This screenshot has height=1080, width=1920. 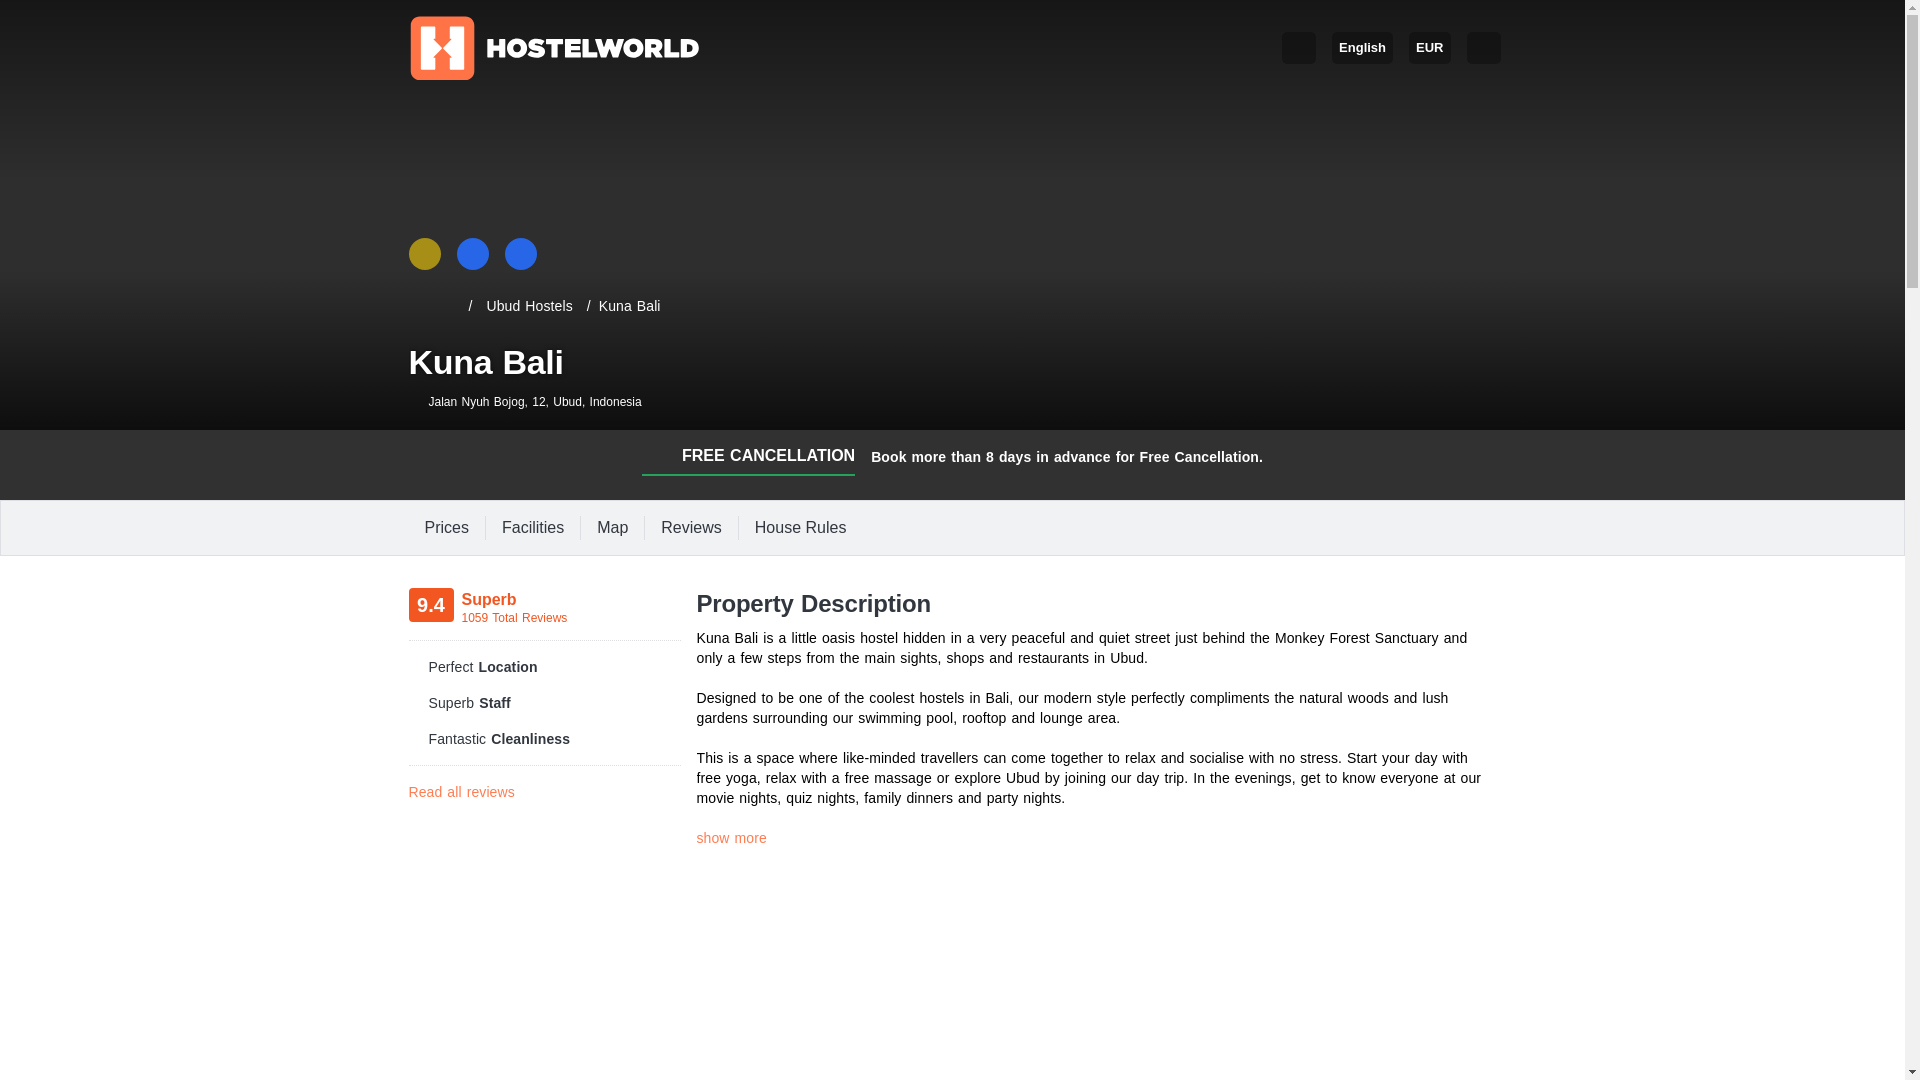 I want to click on Ubud Hostels, so click(x=528, y=306).